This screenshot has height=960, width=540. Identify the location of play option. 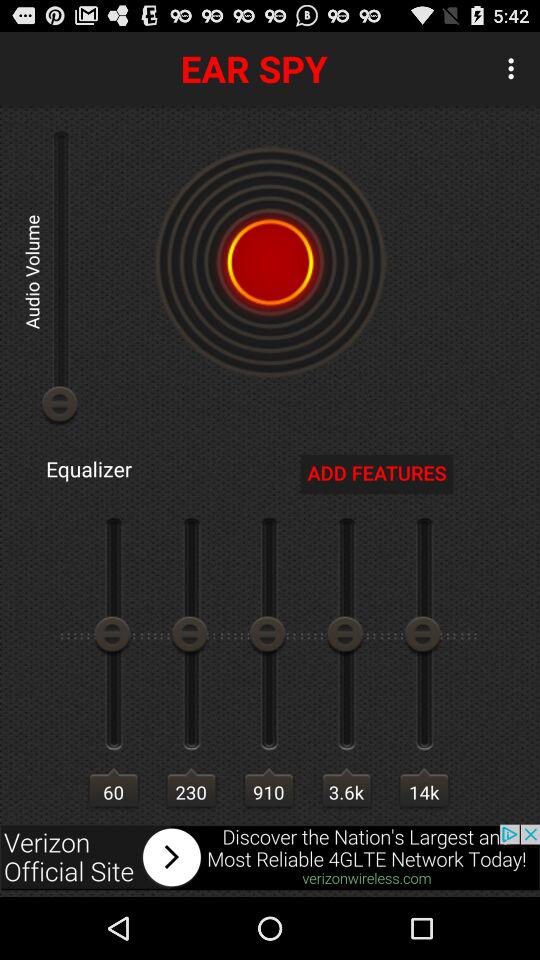
(270, 262).